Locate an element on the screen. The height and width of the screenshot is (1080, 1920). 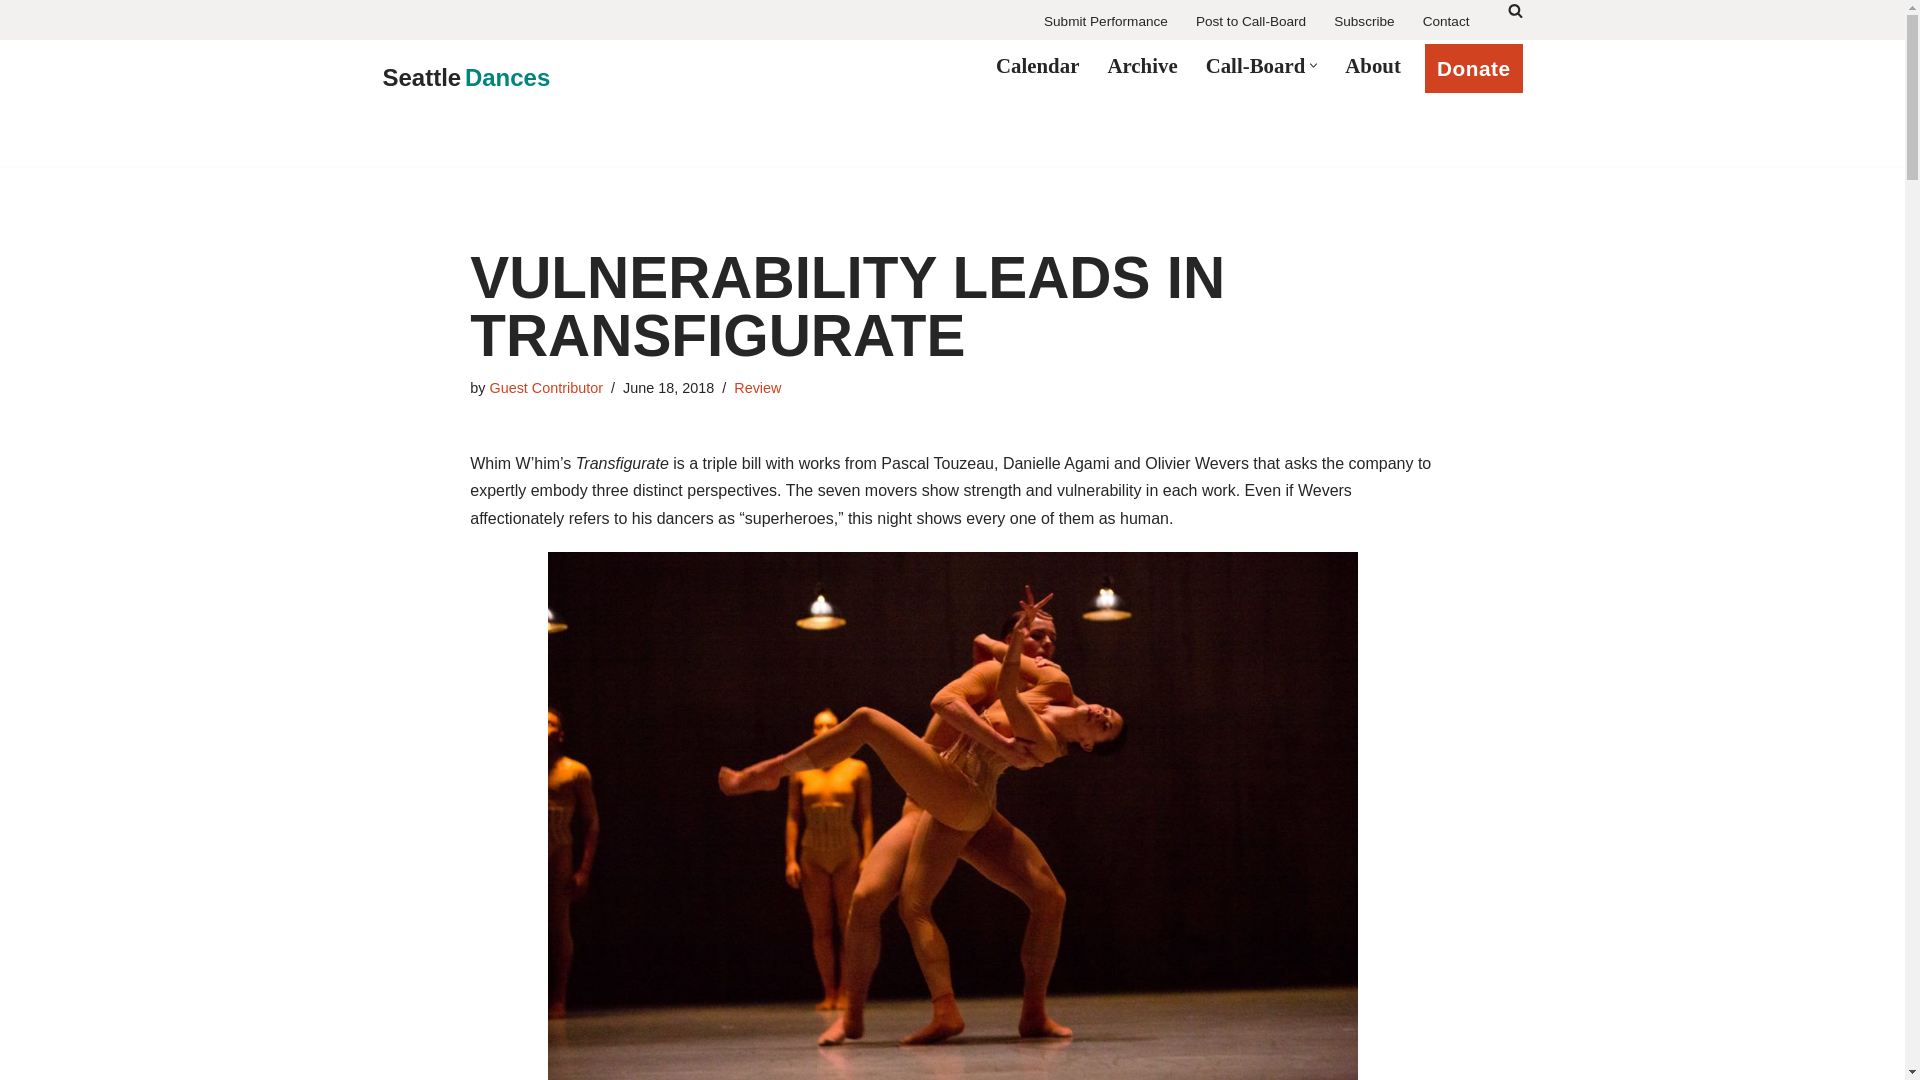
Donate is located at coordinates (1473, 68).